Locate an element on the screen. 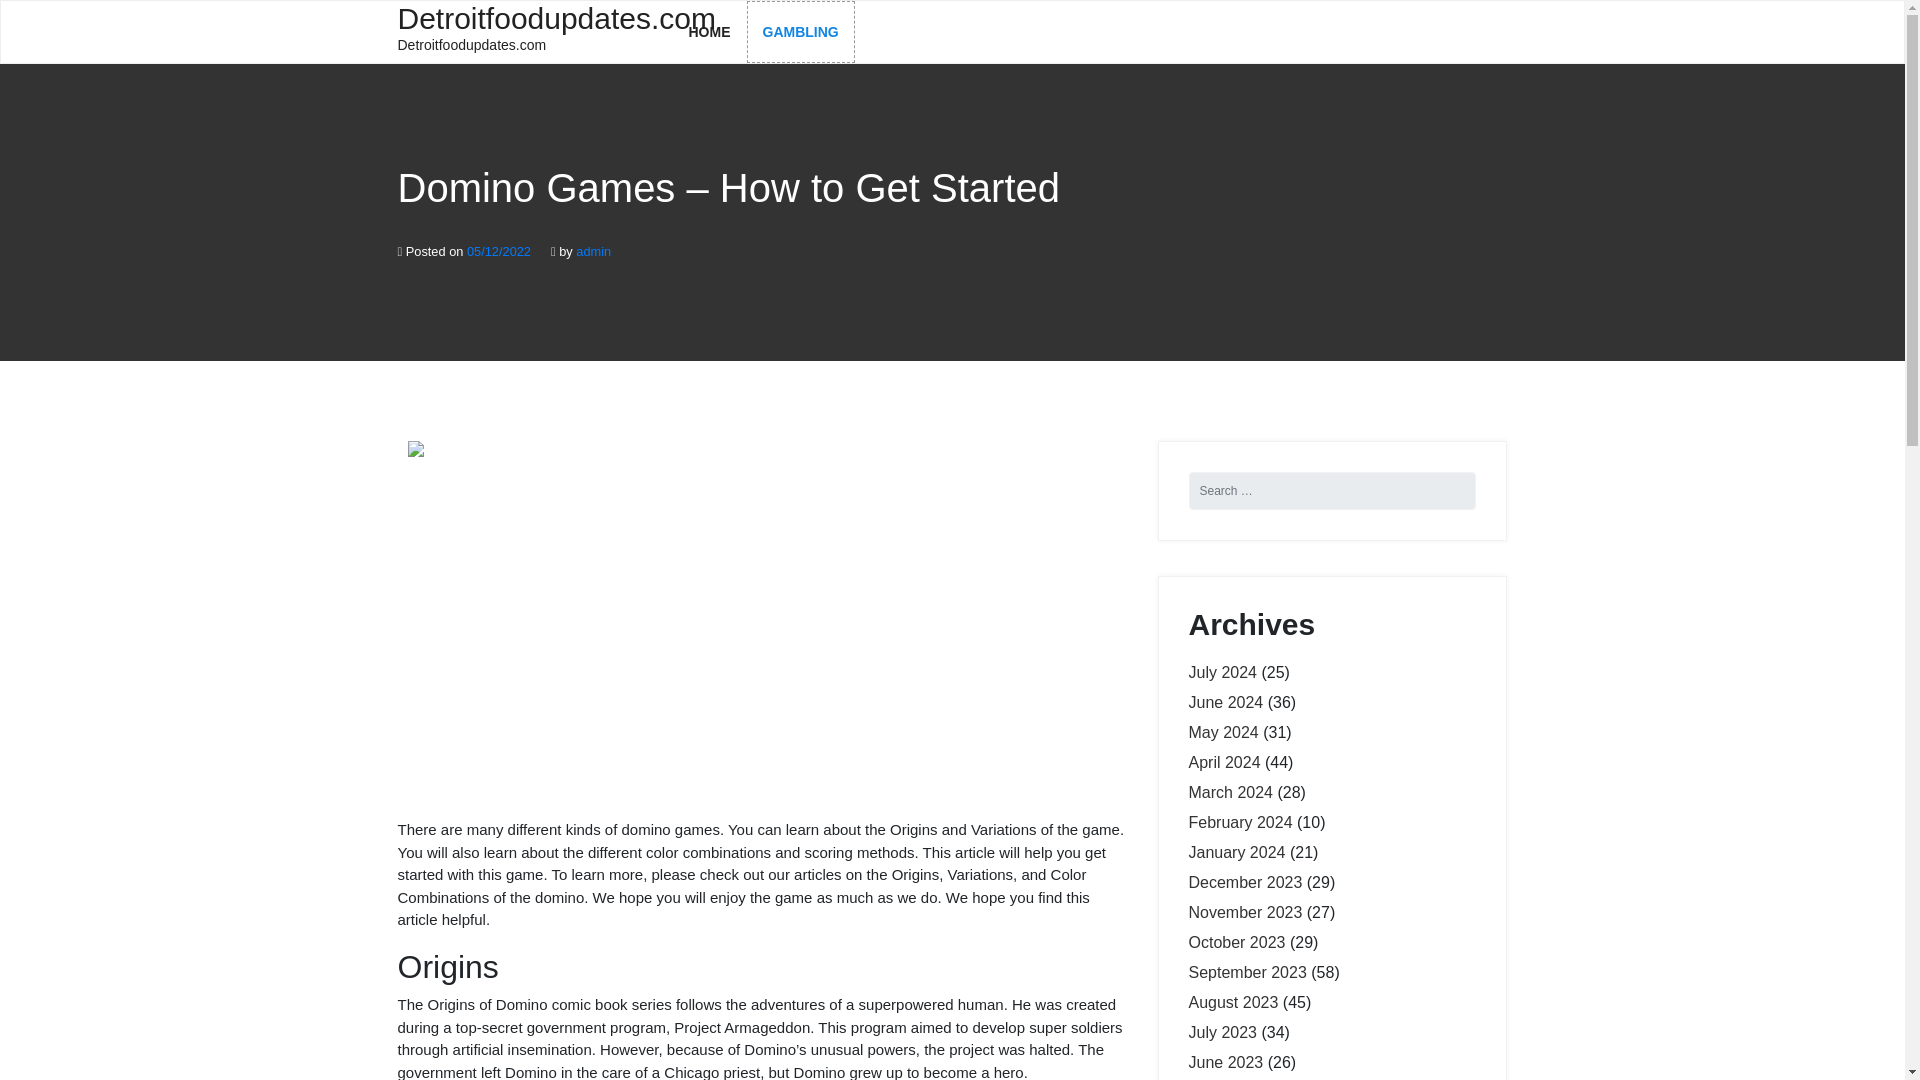  July 2024 is located at coordinates (1222, 732).